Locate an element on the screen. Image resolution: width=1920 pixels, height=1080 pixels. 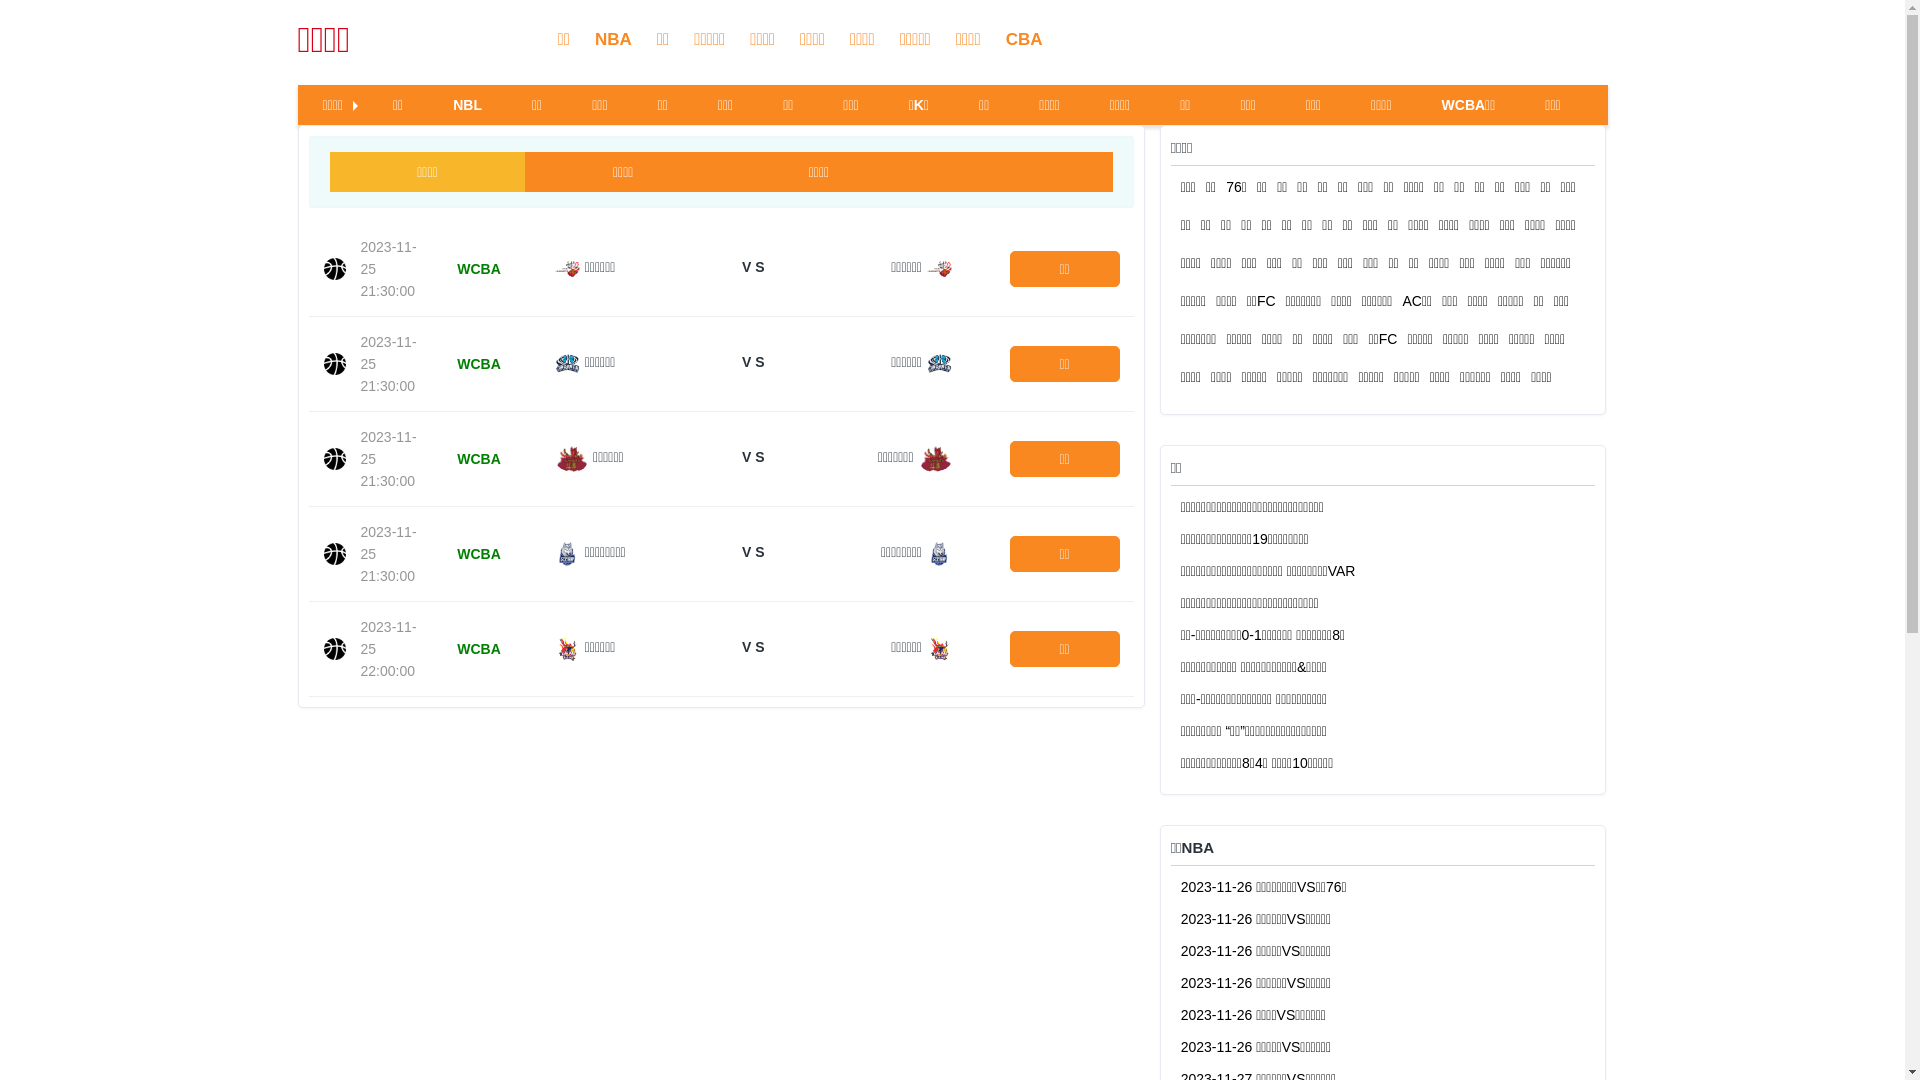
NBL is located at coordinates (468, 105).